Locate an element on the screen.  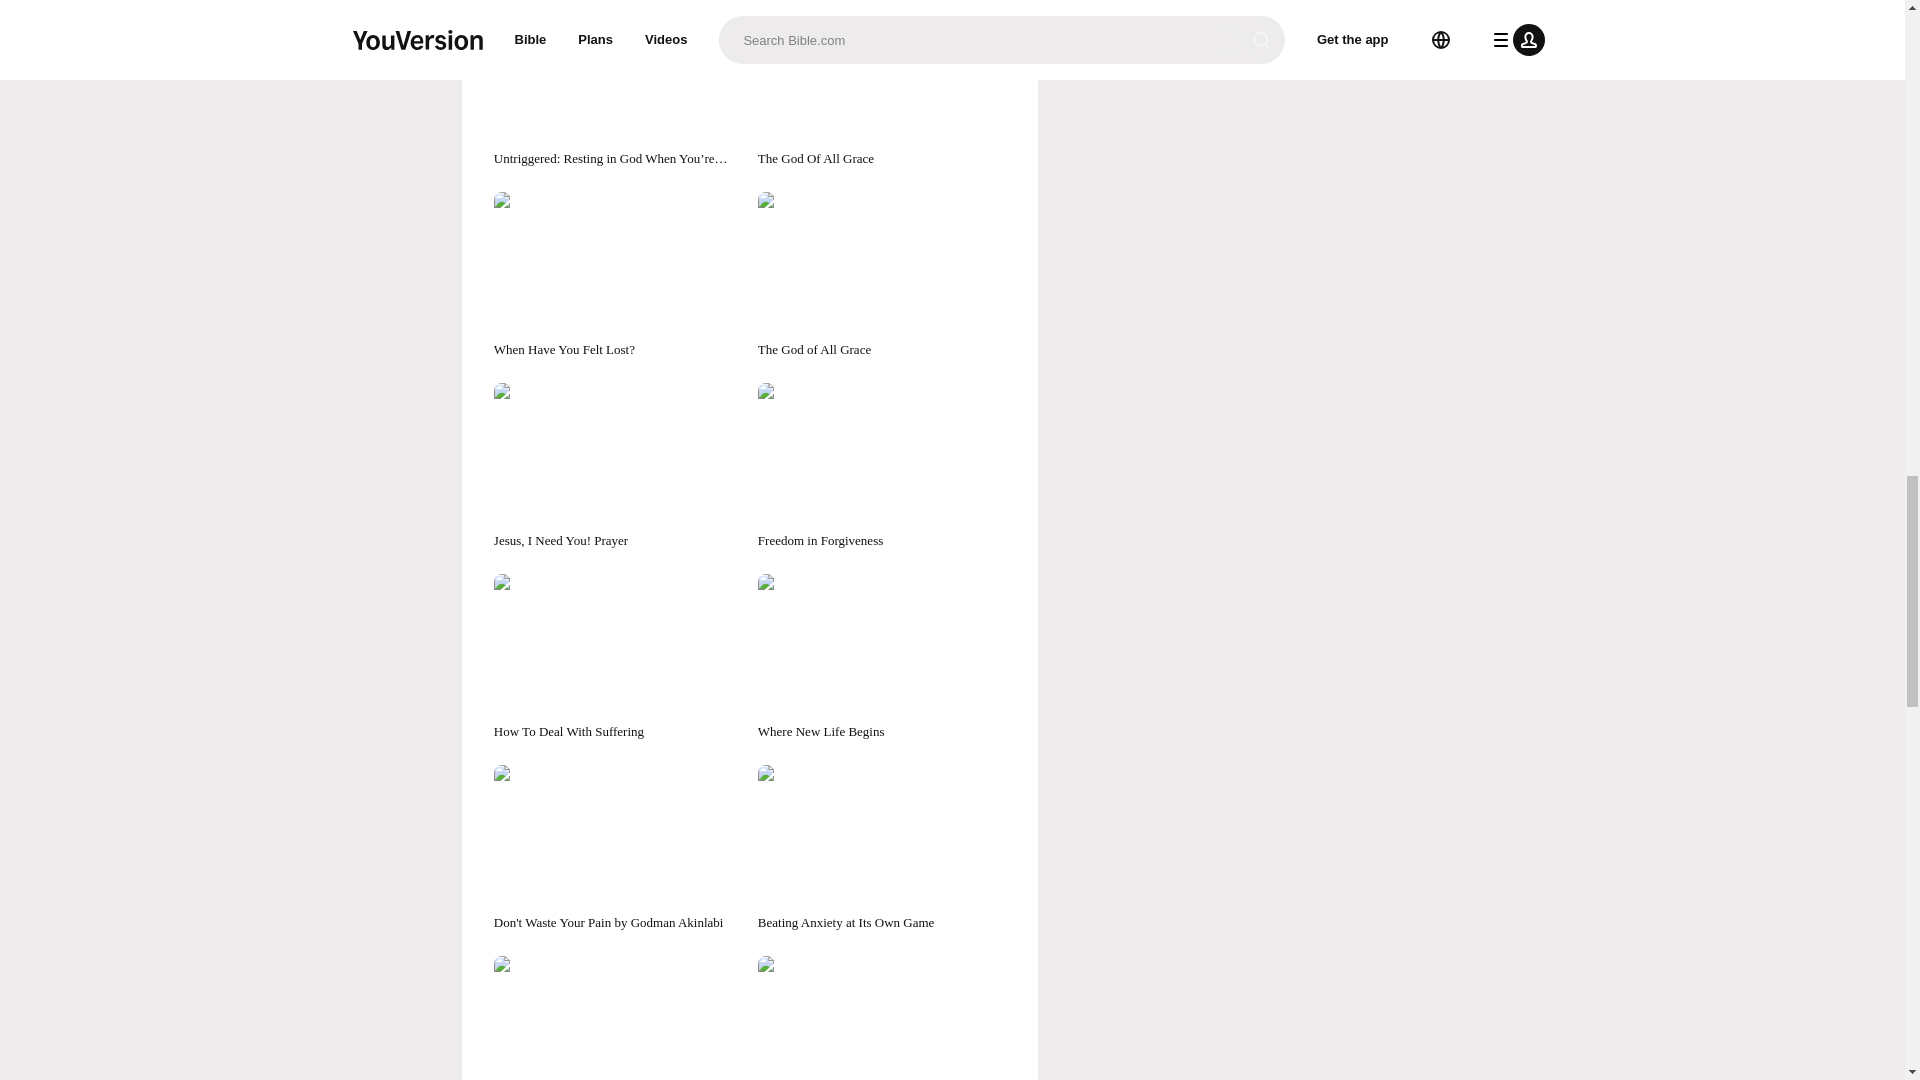
The God Of All Grace is located at coordinates (882, 84).